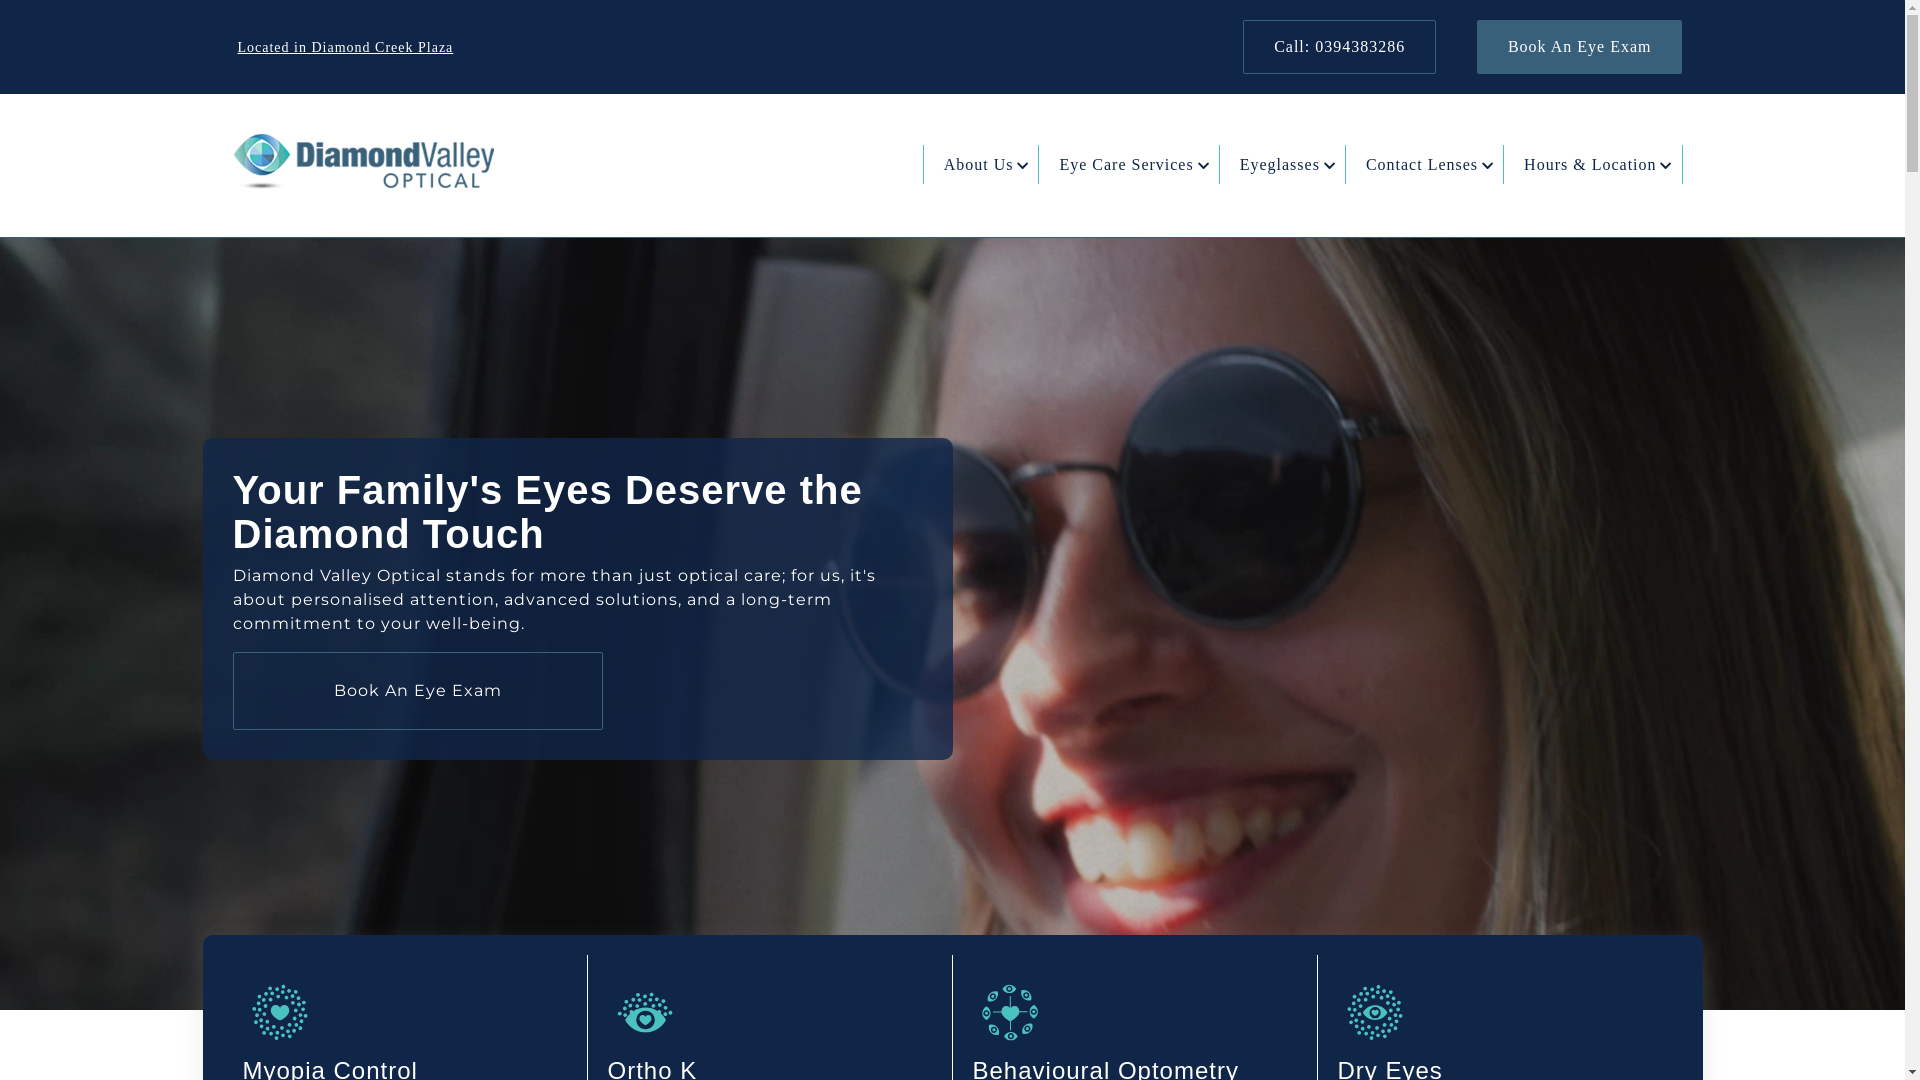 This screenshot has height=1080, width=1920. What do you see at coordinates (982, 164) in the screenshot?
I see `About Us` at bounding box center [982, 164].